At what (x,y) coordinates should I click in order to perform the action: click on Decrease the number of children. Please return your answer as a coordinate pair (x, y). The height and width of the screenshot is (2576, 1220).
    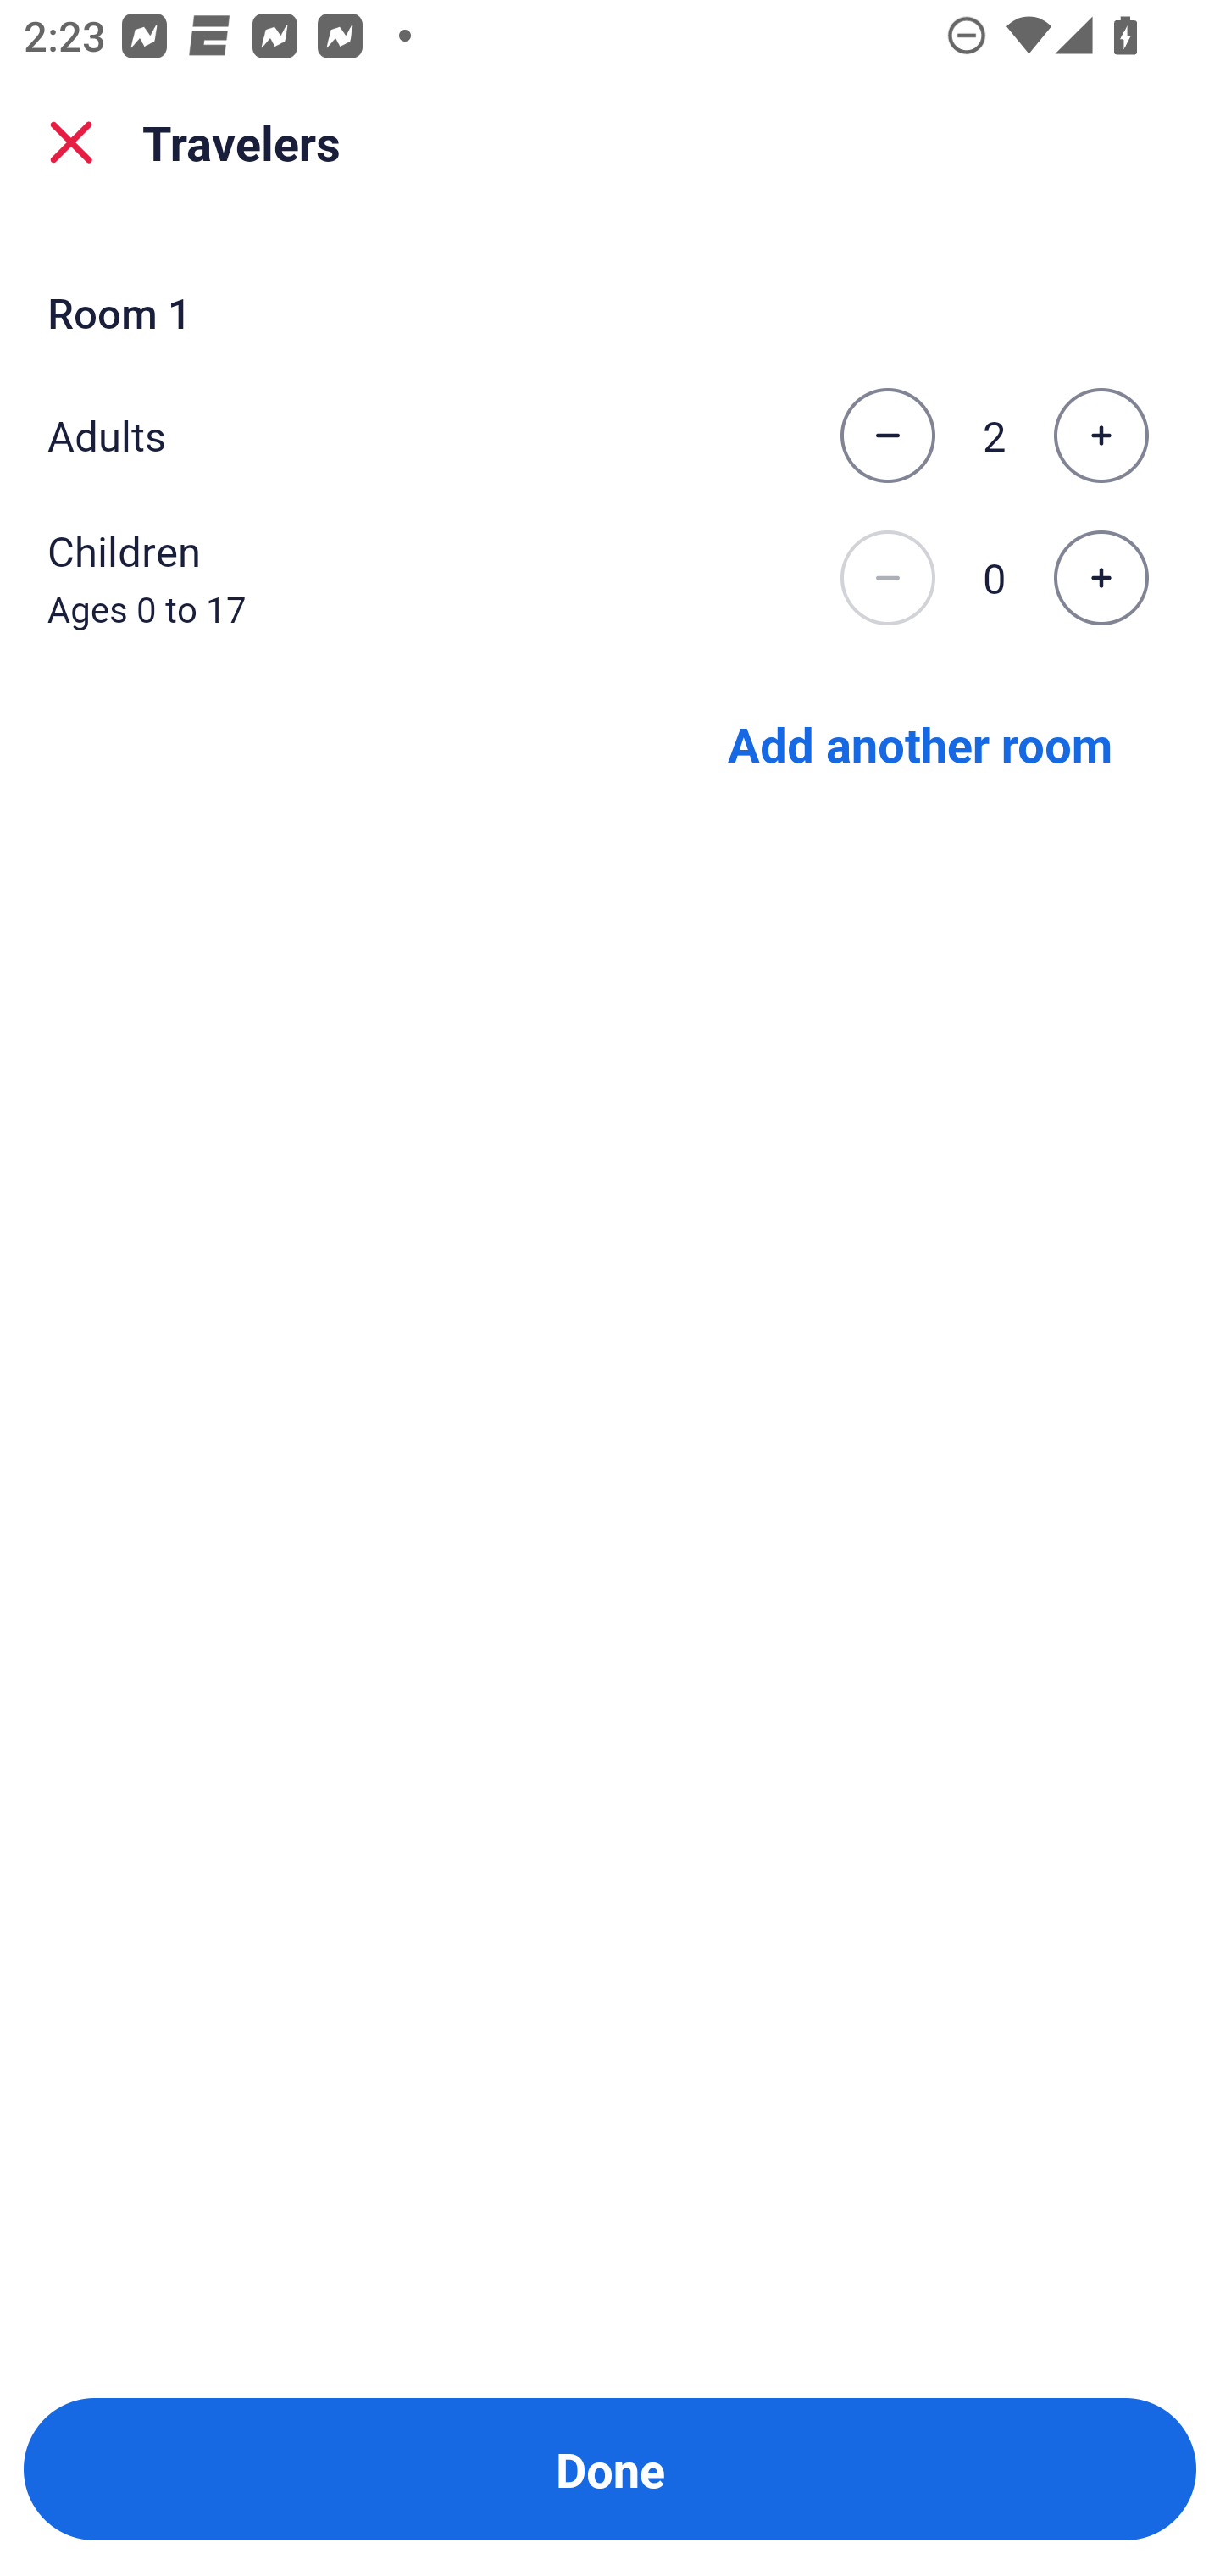
    Looking at the image, I should click on (887, 578).